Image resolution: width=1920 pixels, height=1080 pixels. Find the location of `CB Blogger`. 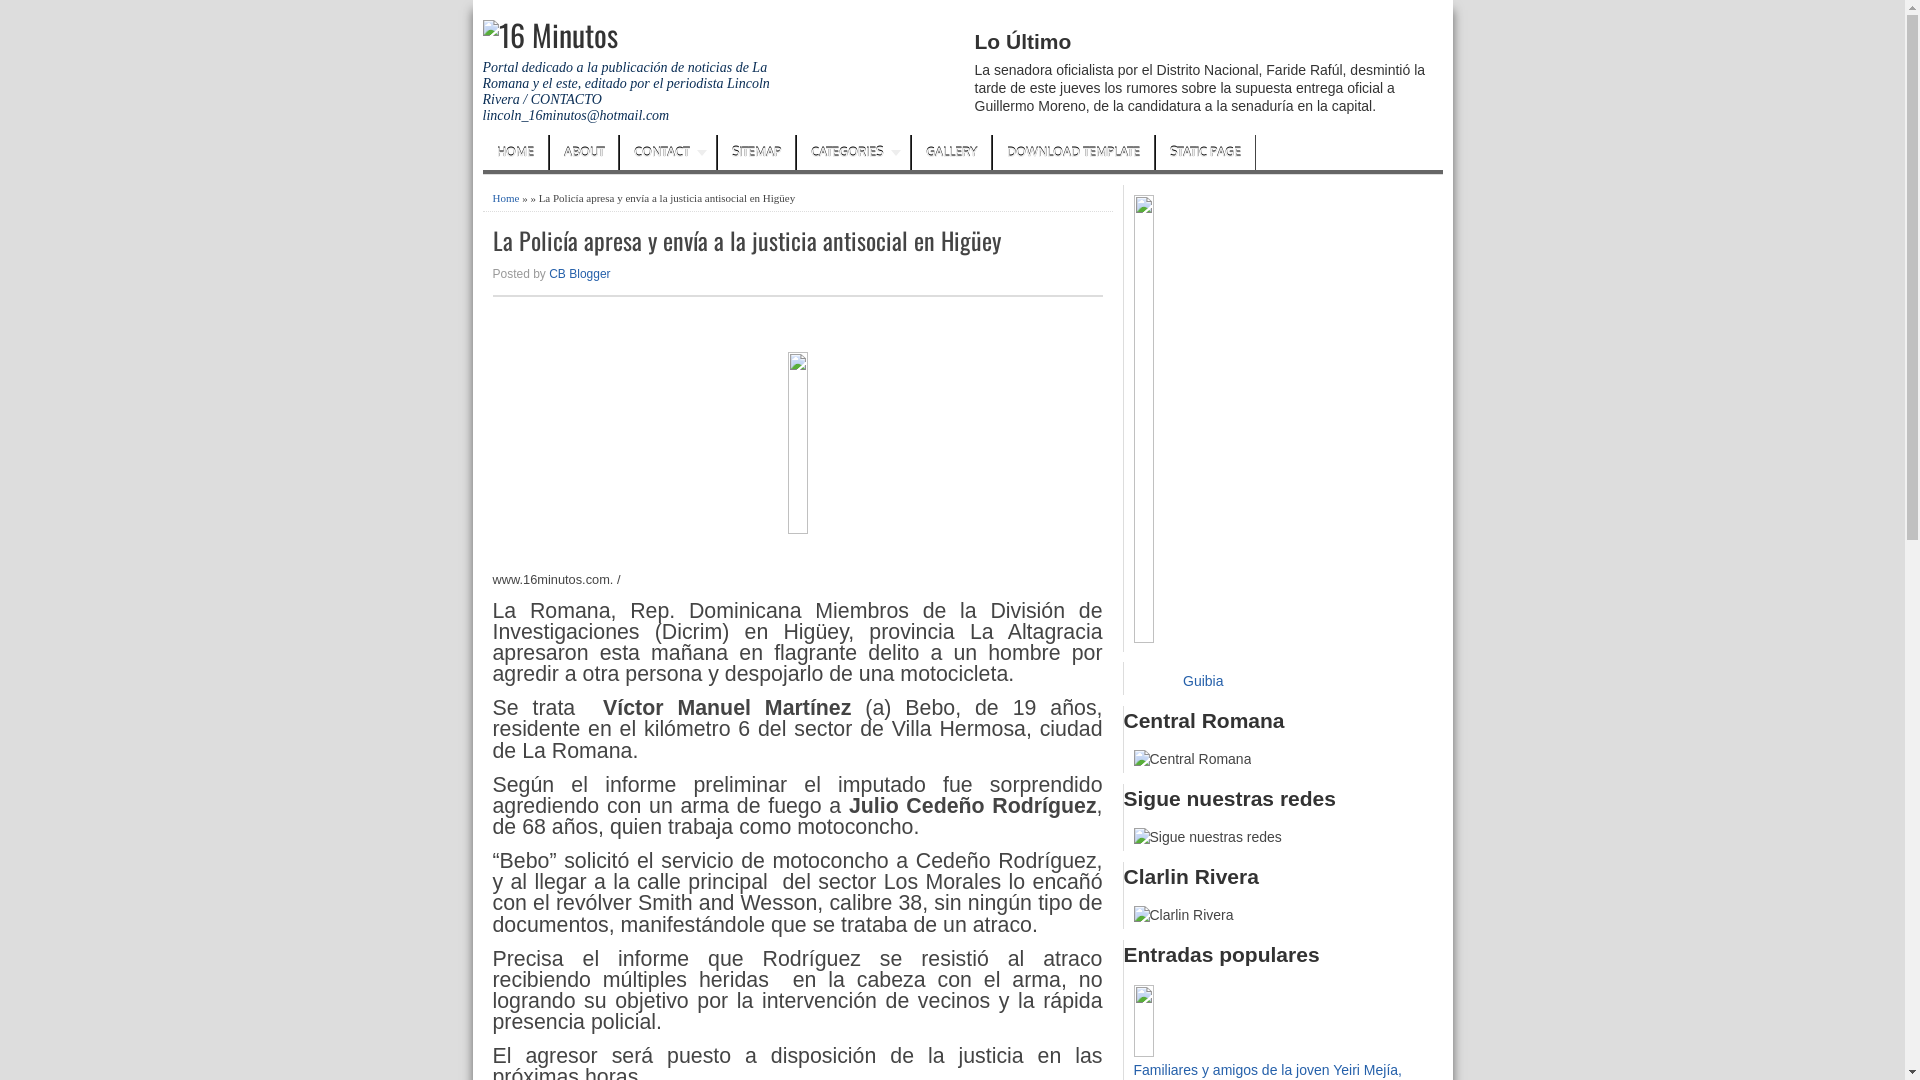

CB Blogger is located at coordinates (580, 274).